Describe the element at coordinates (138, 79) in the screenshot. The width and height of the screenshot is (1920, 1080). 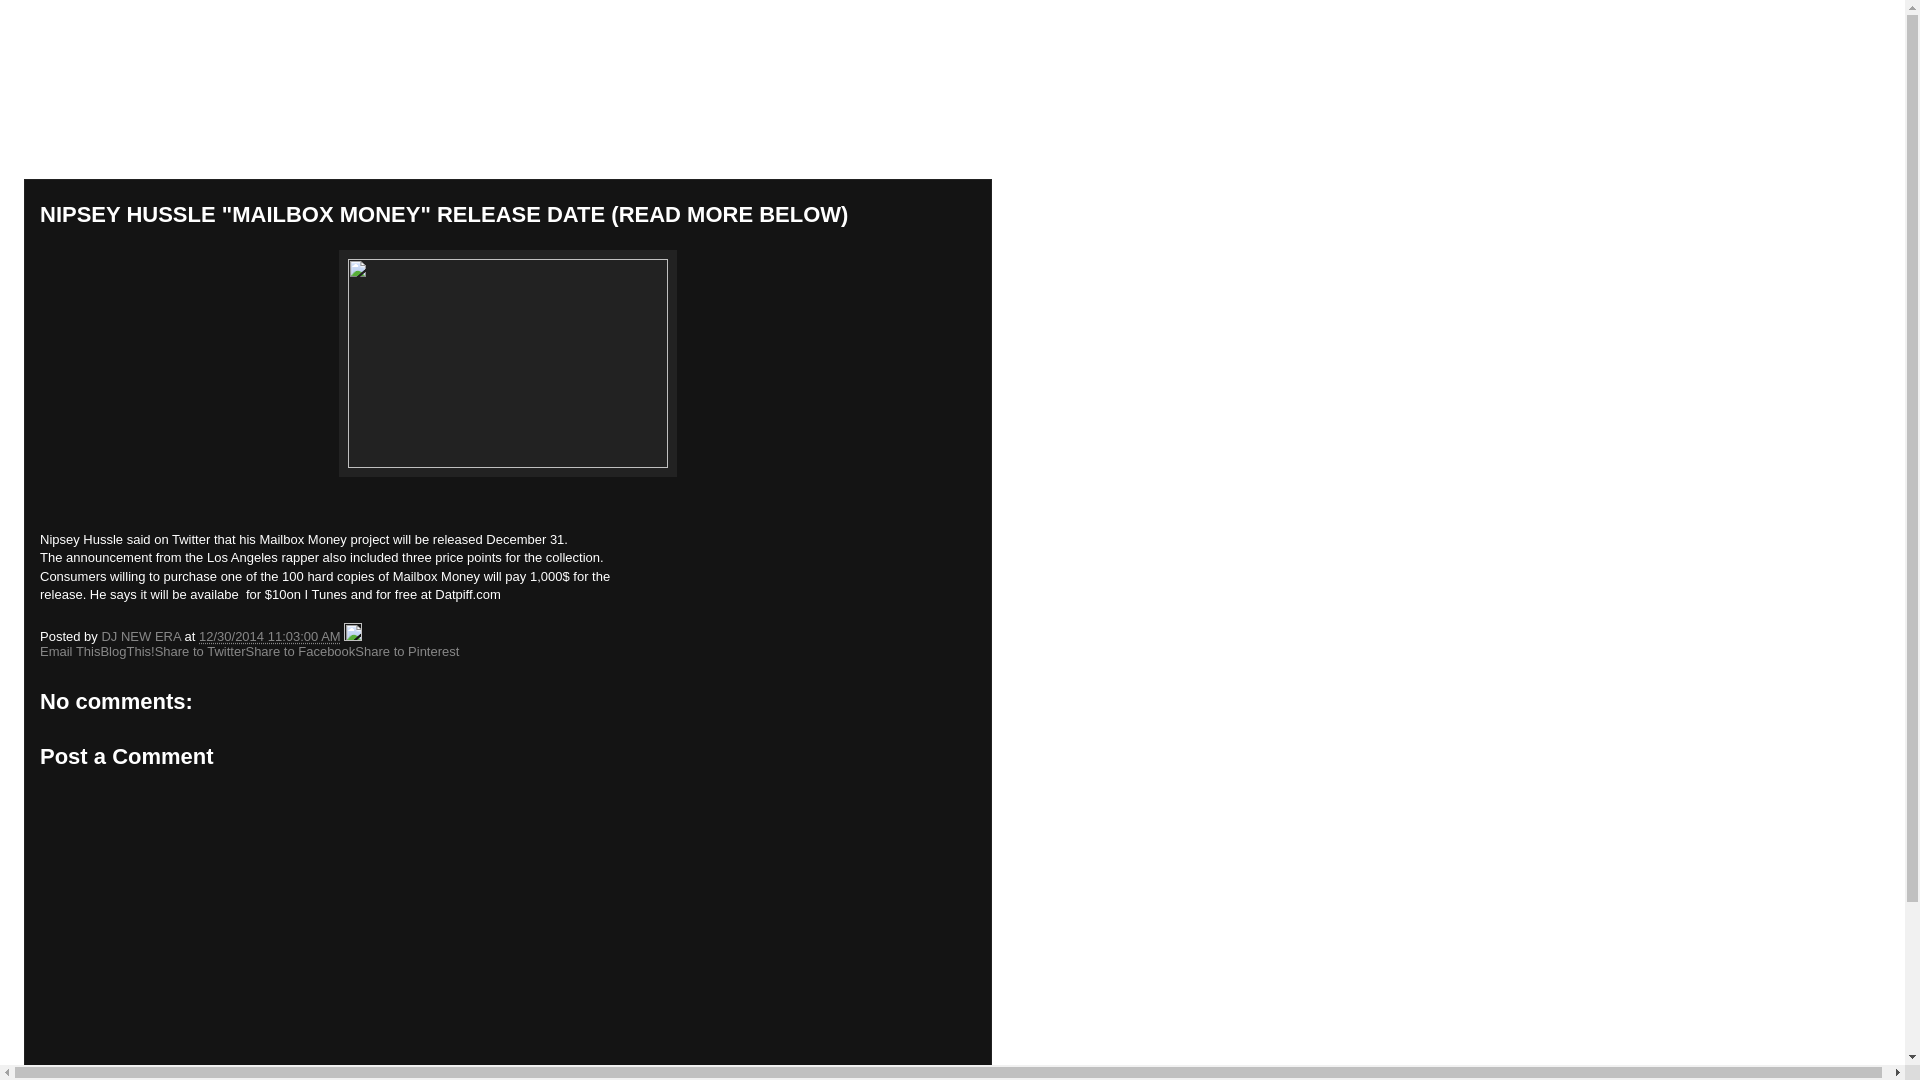
I see `DJNEWERA` at that location.